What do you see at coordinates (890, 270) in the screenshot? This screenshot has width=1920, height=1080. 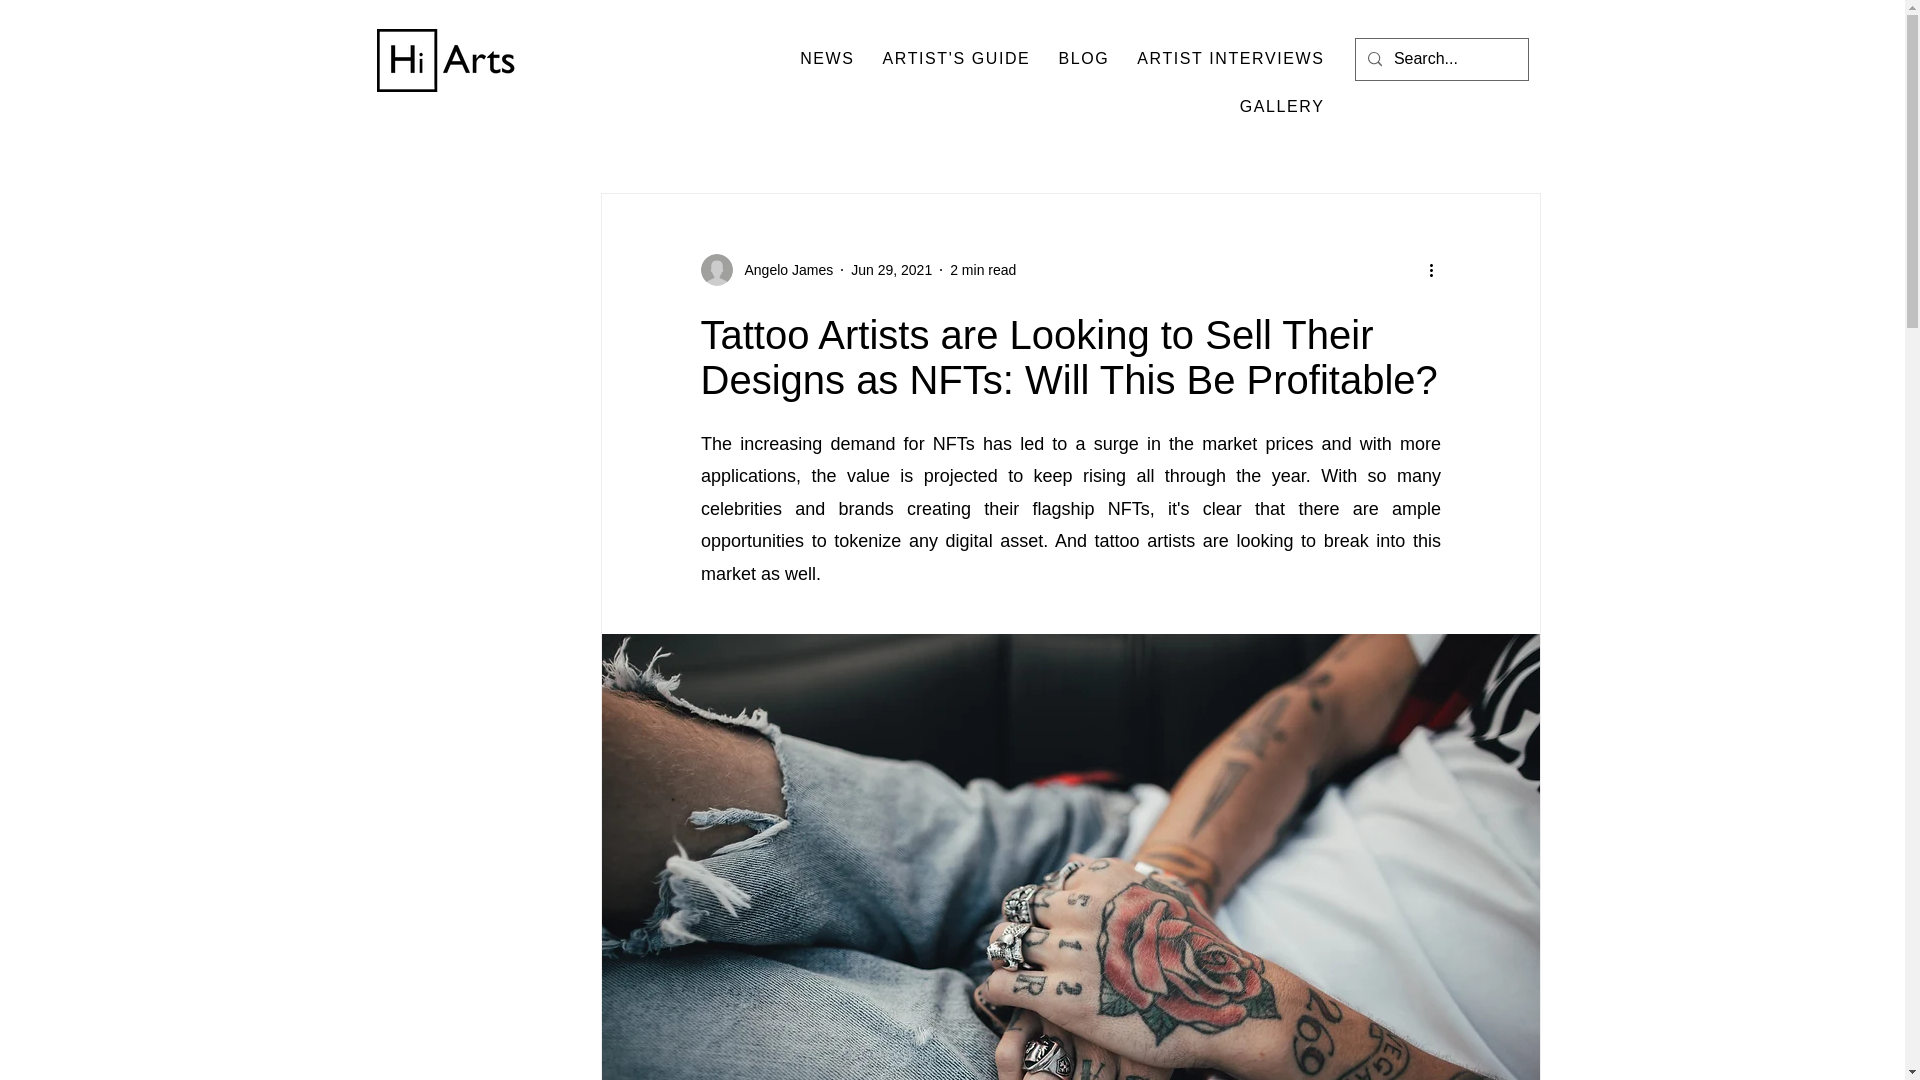 I see `Jun 29, 2021` at bounding box center [890, 270].